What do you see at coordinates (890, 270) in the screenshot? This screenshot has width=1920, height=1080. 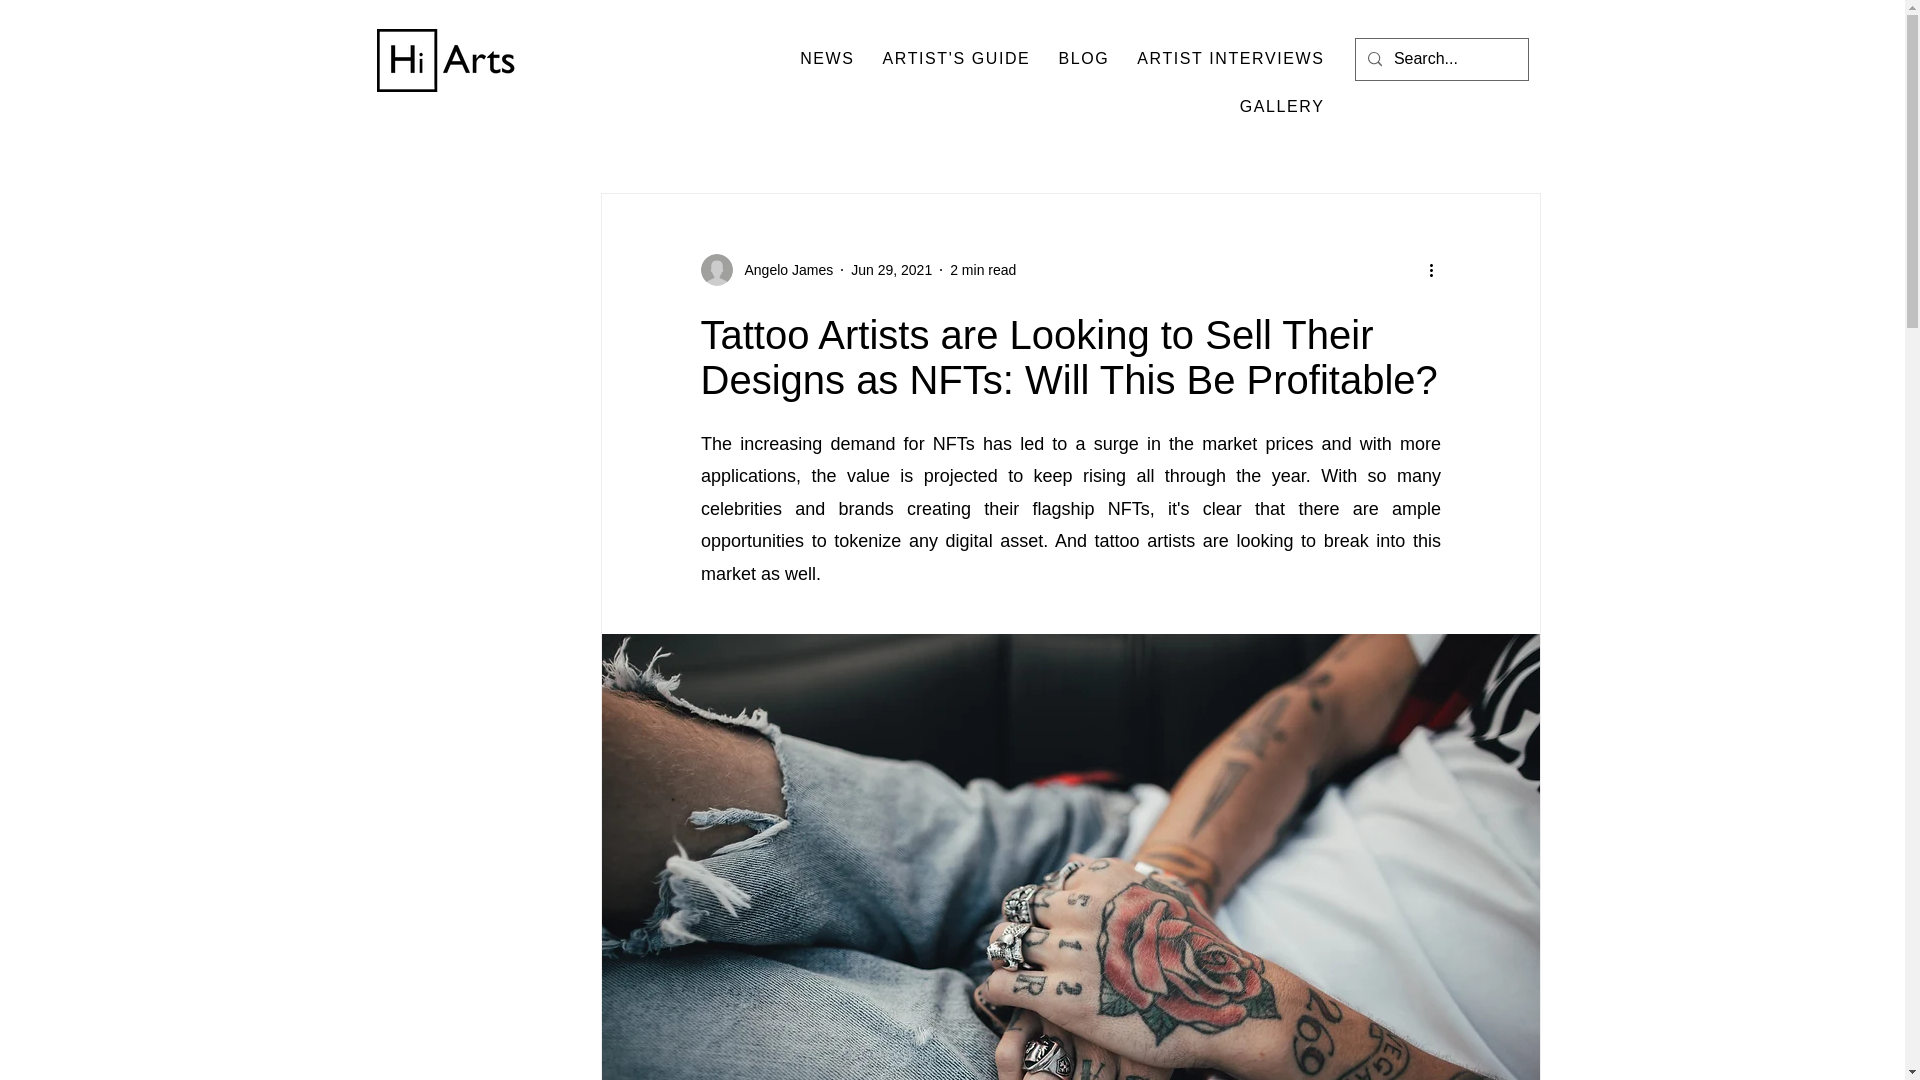 I see `Jun 29, 2021` at bounding box center [890, 270].